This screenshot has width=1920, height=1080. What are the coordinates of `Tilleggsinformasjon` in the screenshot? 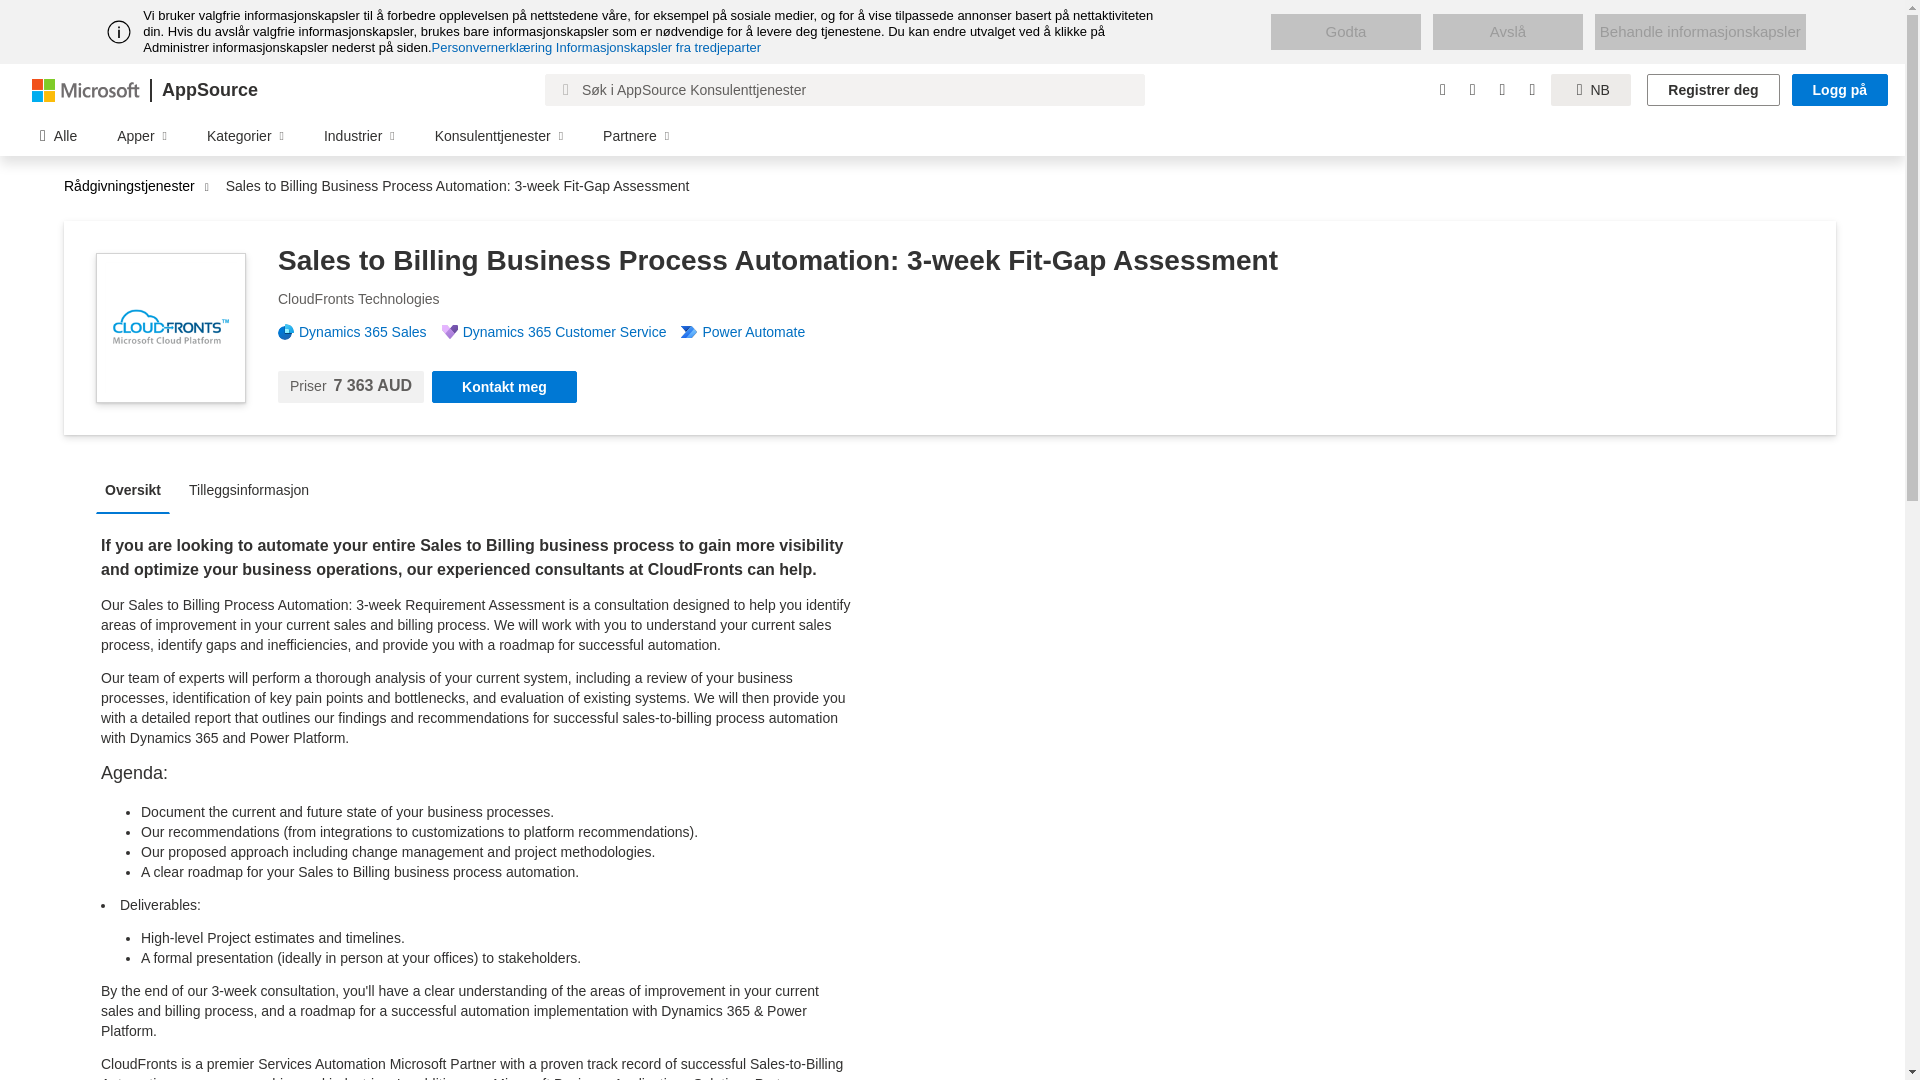 It's located at (254, 488).